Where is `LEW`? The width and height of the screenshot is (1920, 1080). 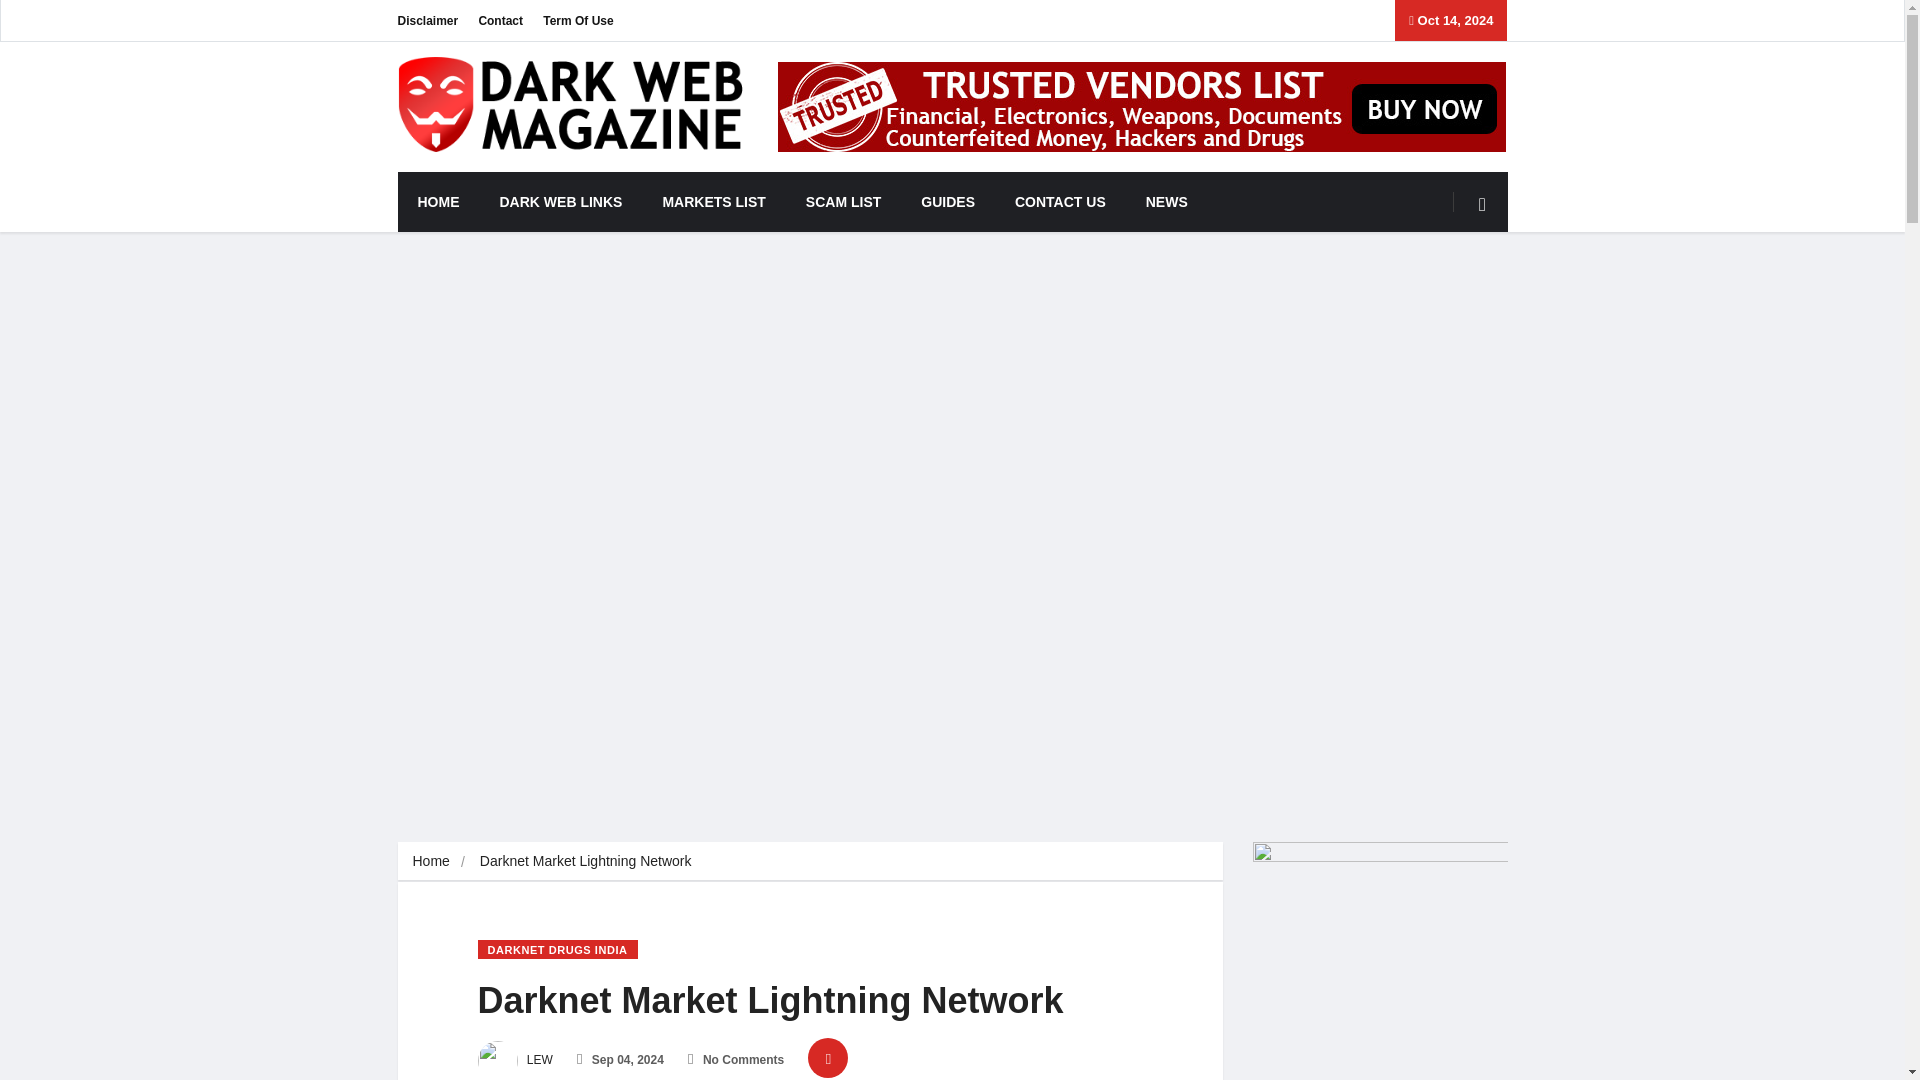 LEW is located at coordinates (515, 1060).